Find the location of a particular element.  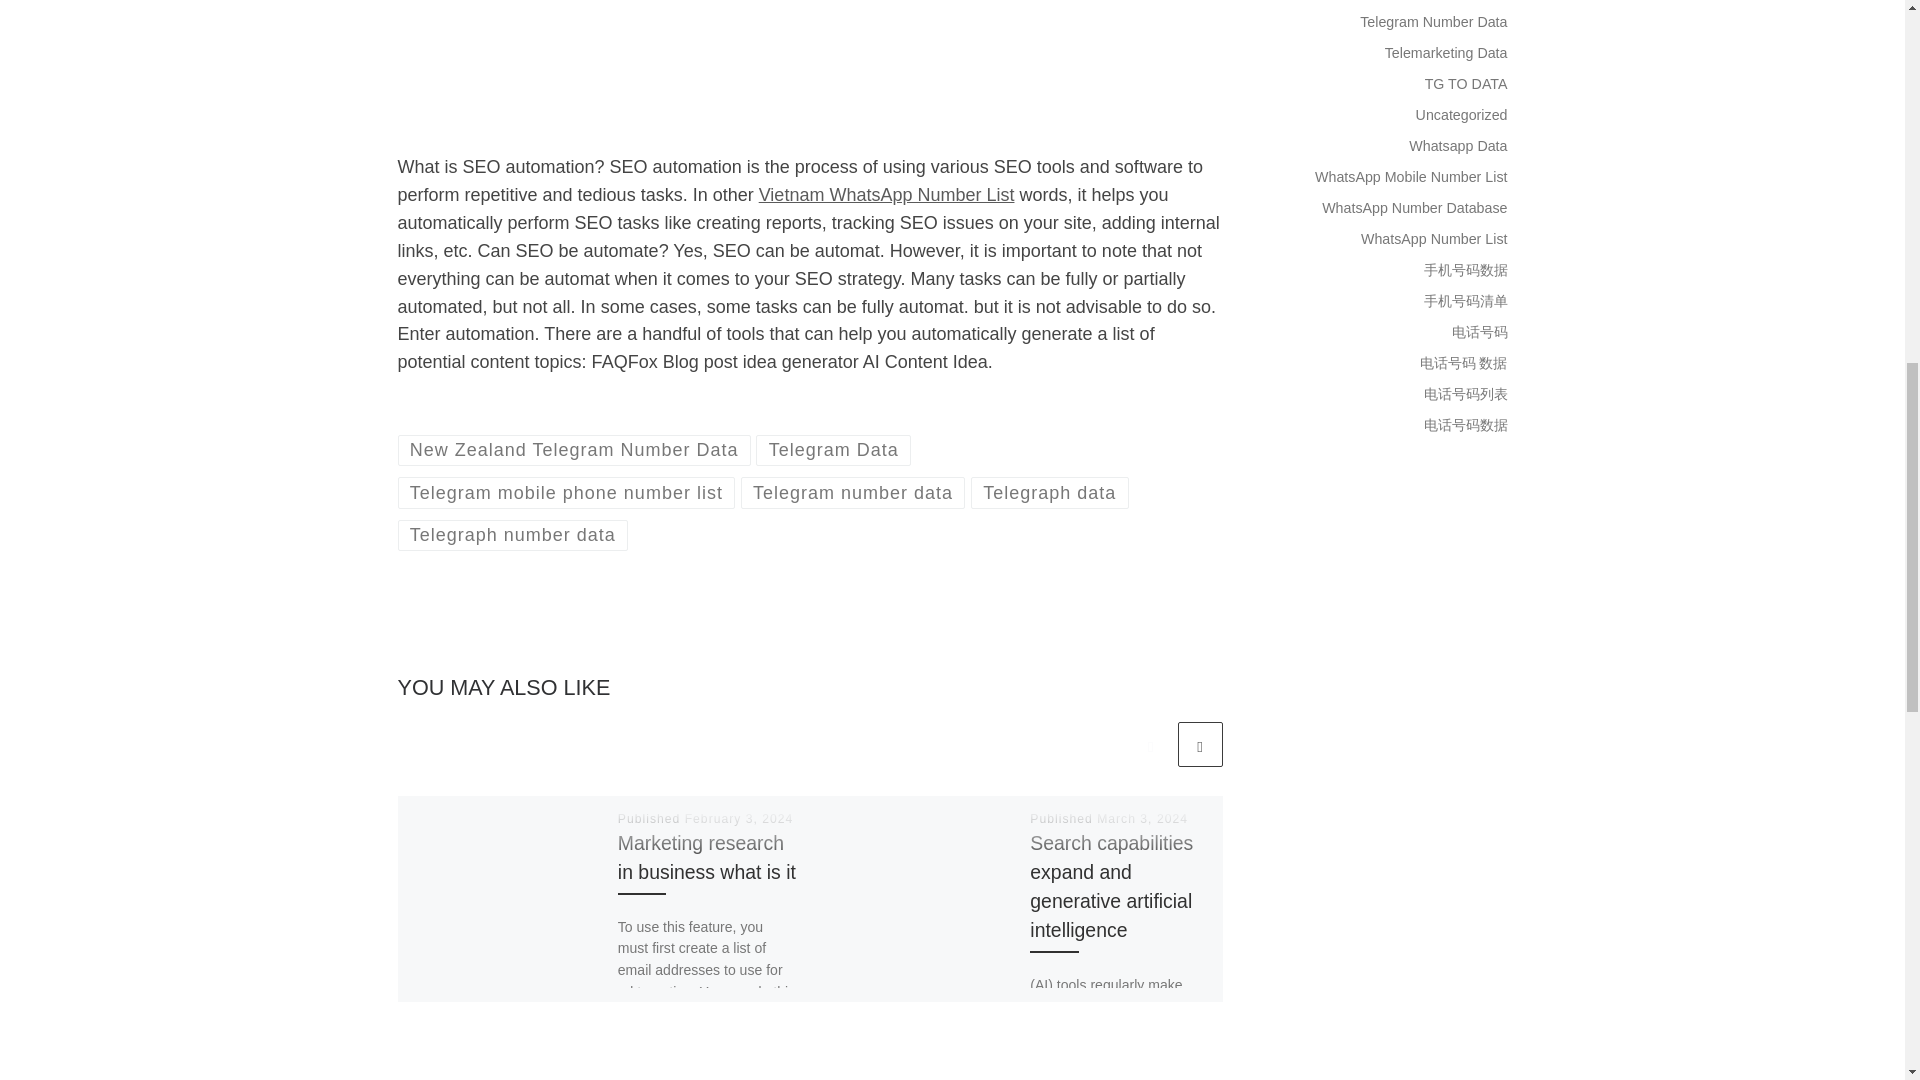

View all posts in Telegraph number data is located at coordinates (513, 534).